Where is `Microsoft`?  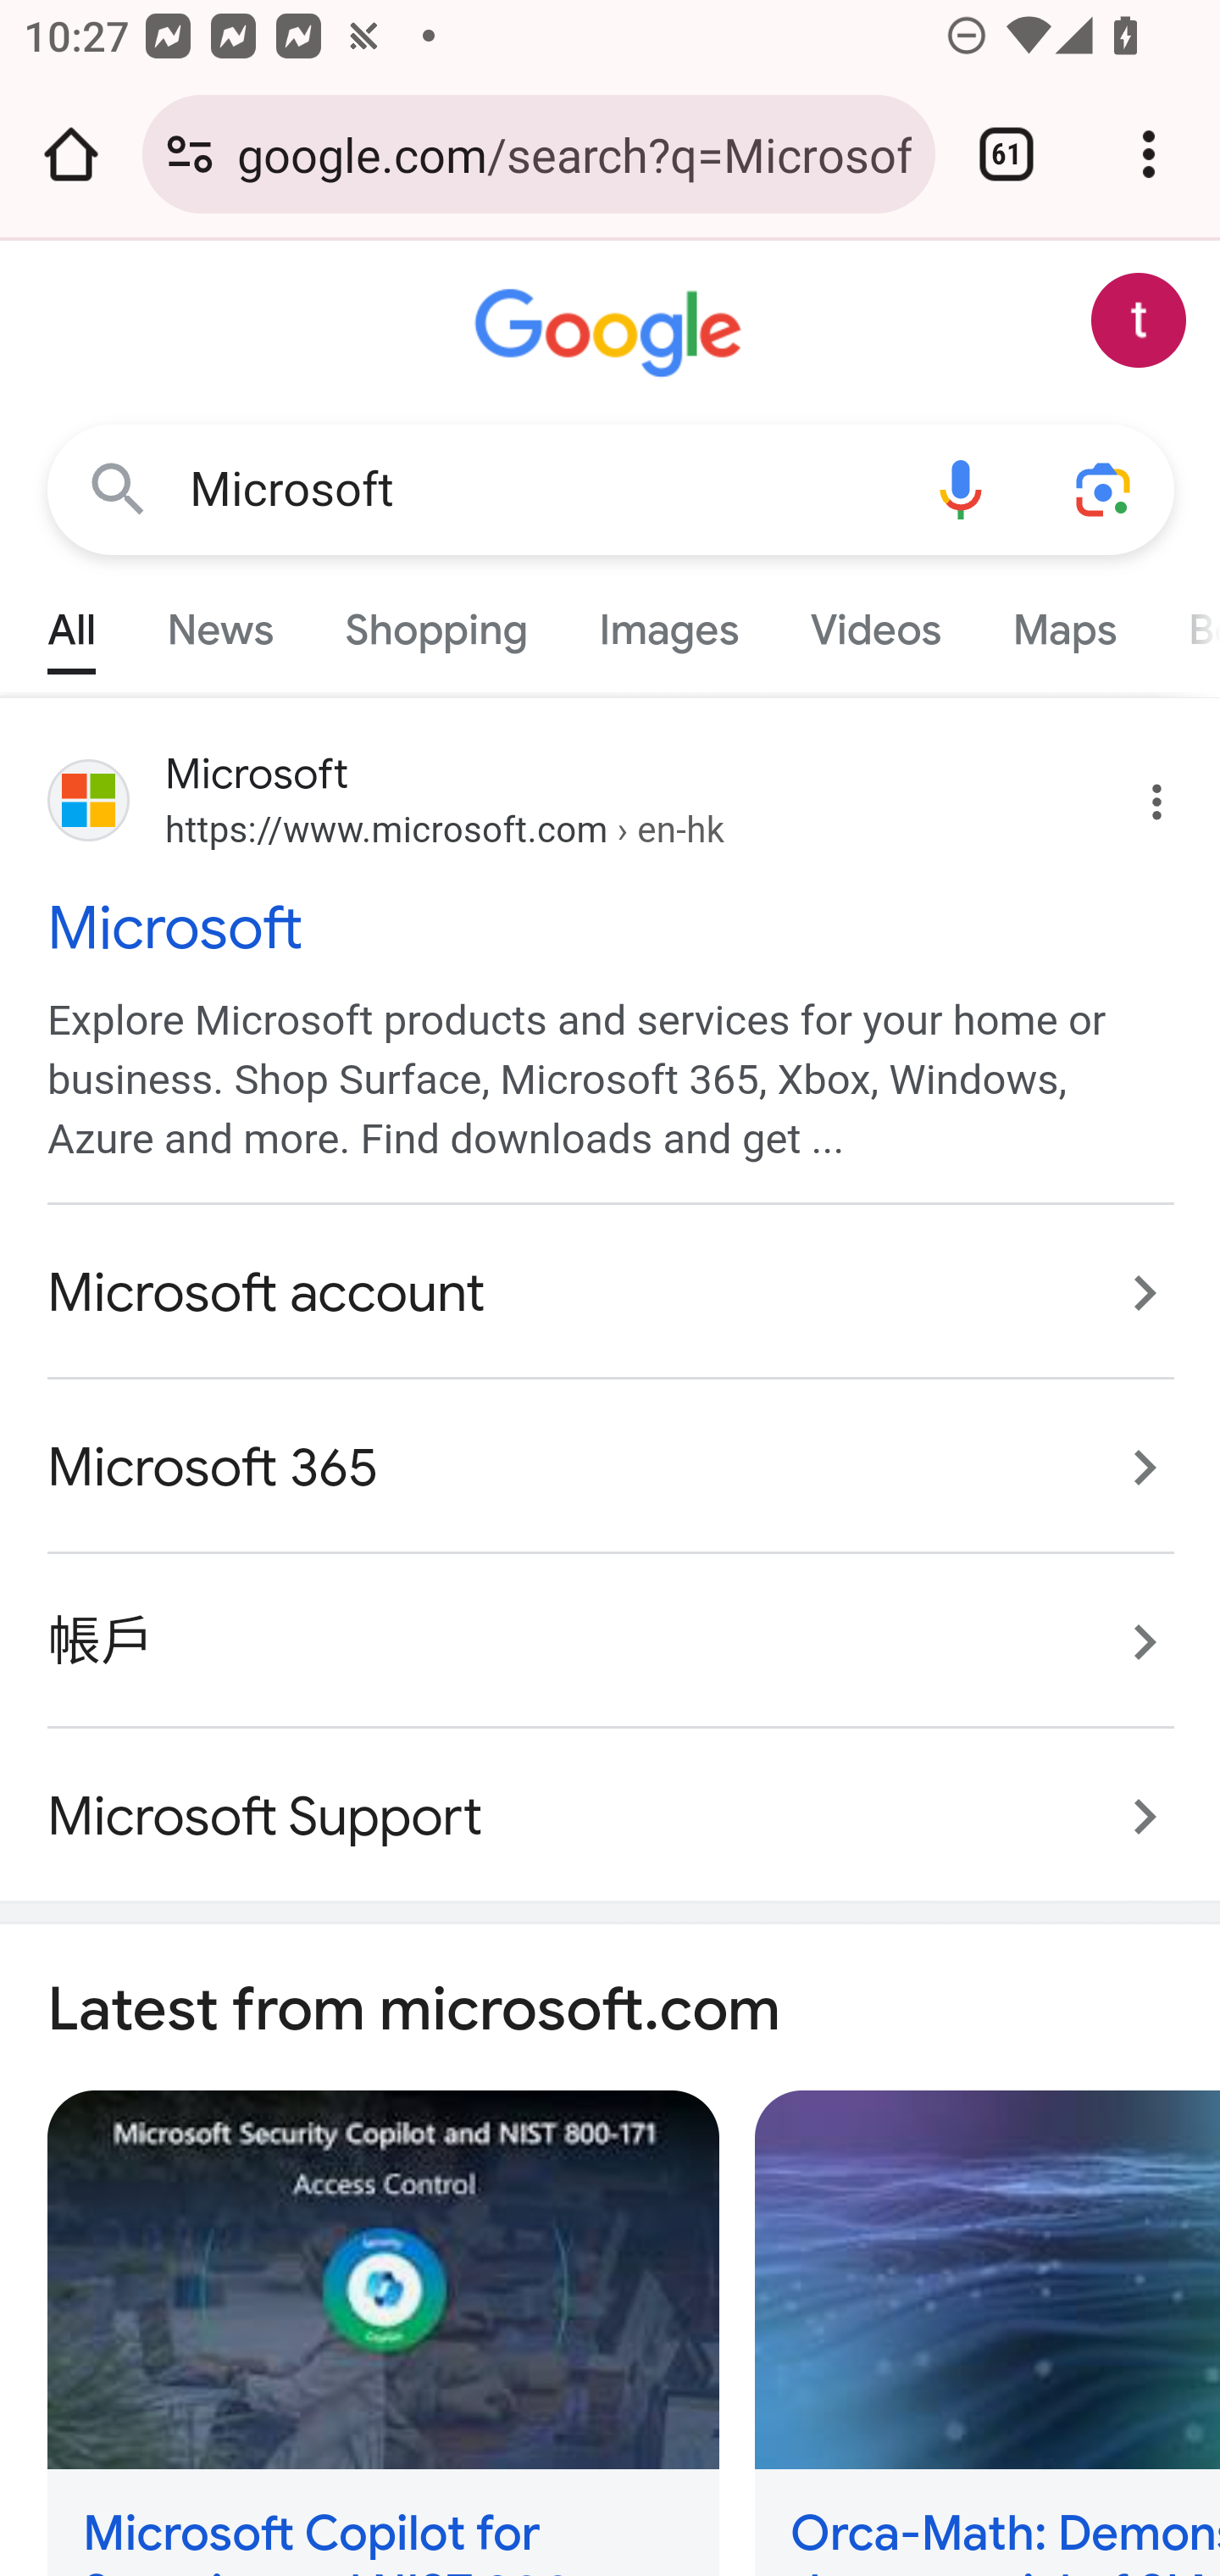 Microsoft is located at coordinates (539, 490).